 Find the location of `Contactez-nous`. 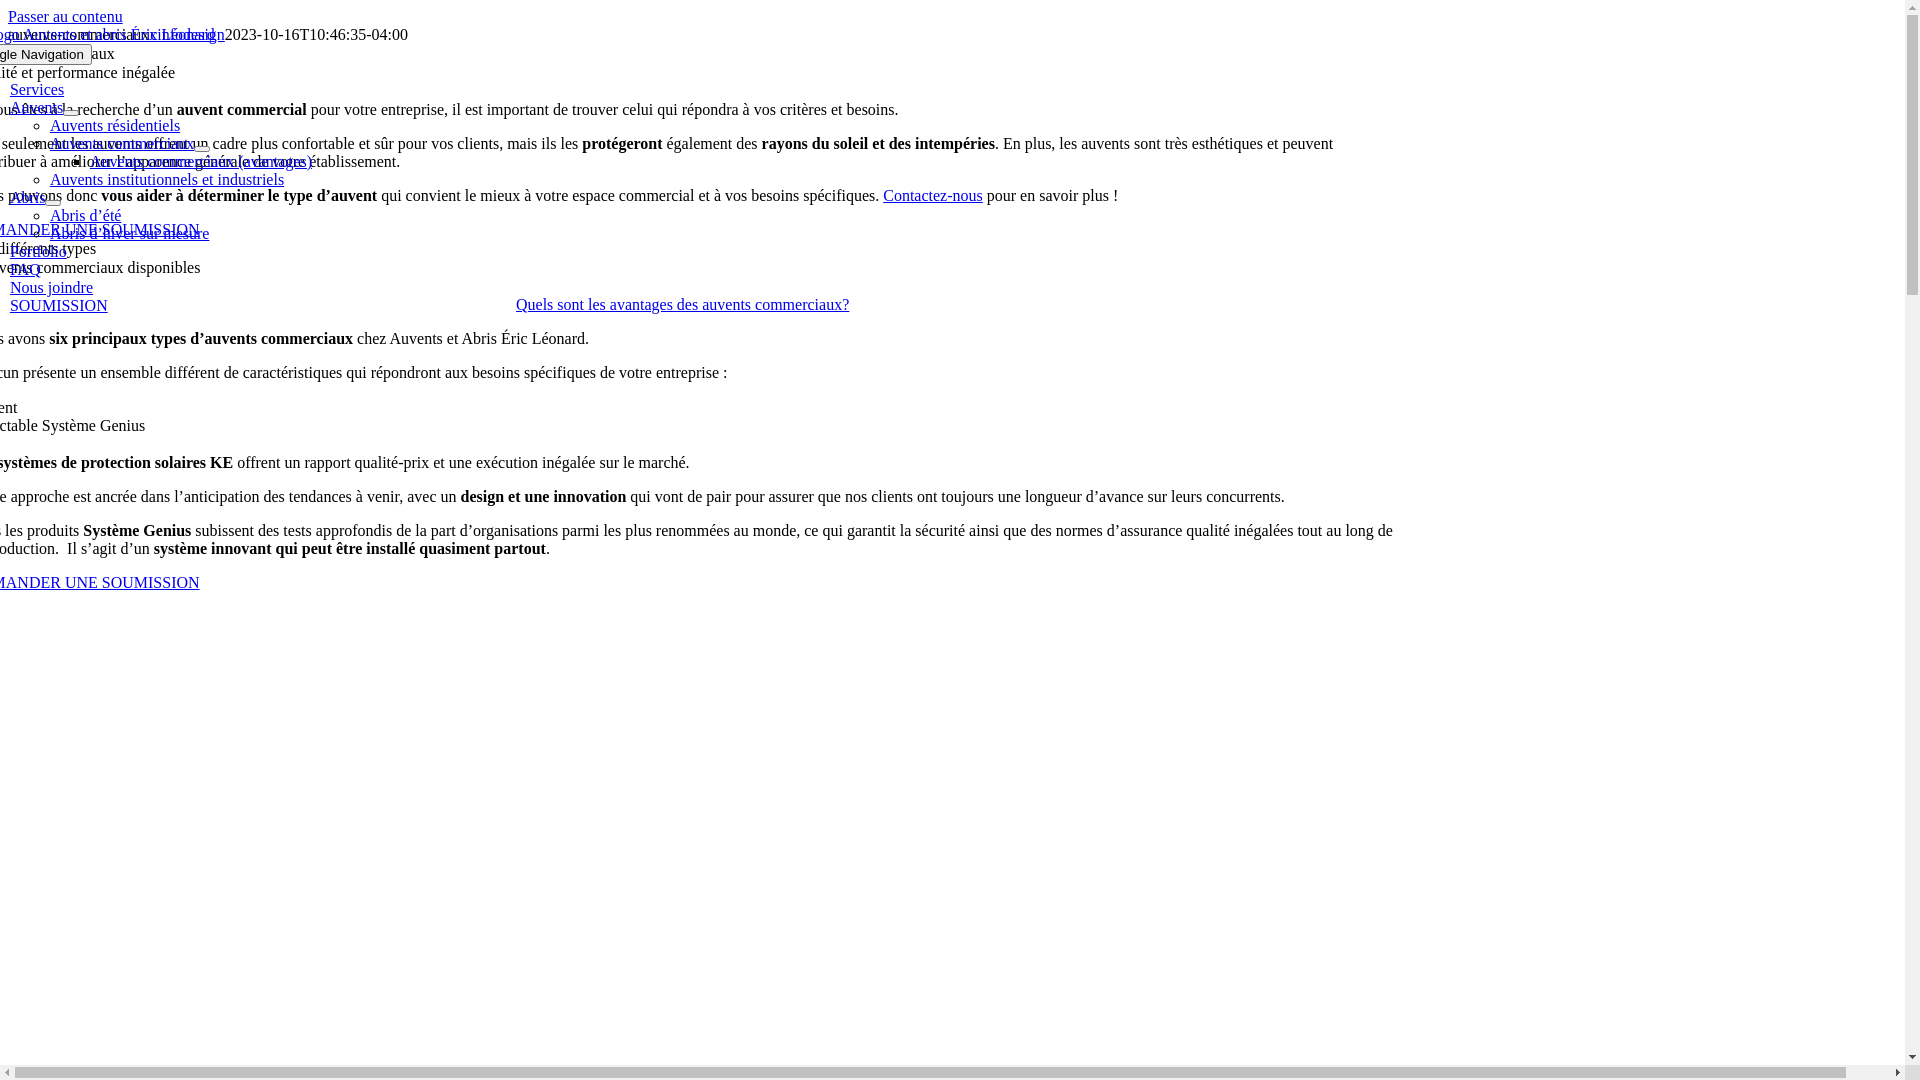

Contactez-nous is located at coordinates (933, 195).